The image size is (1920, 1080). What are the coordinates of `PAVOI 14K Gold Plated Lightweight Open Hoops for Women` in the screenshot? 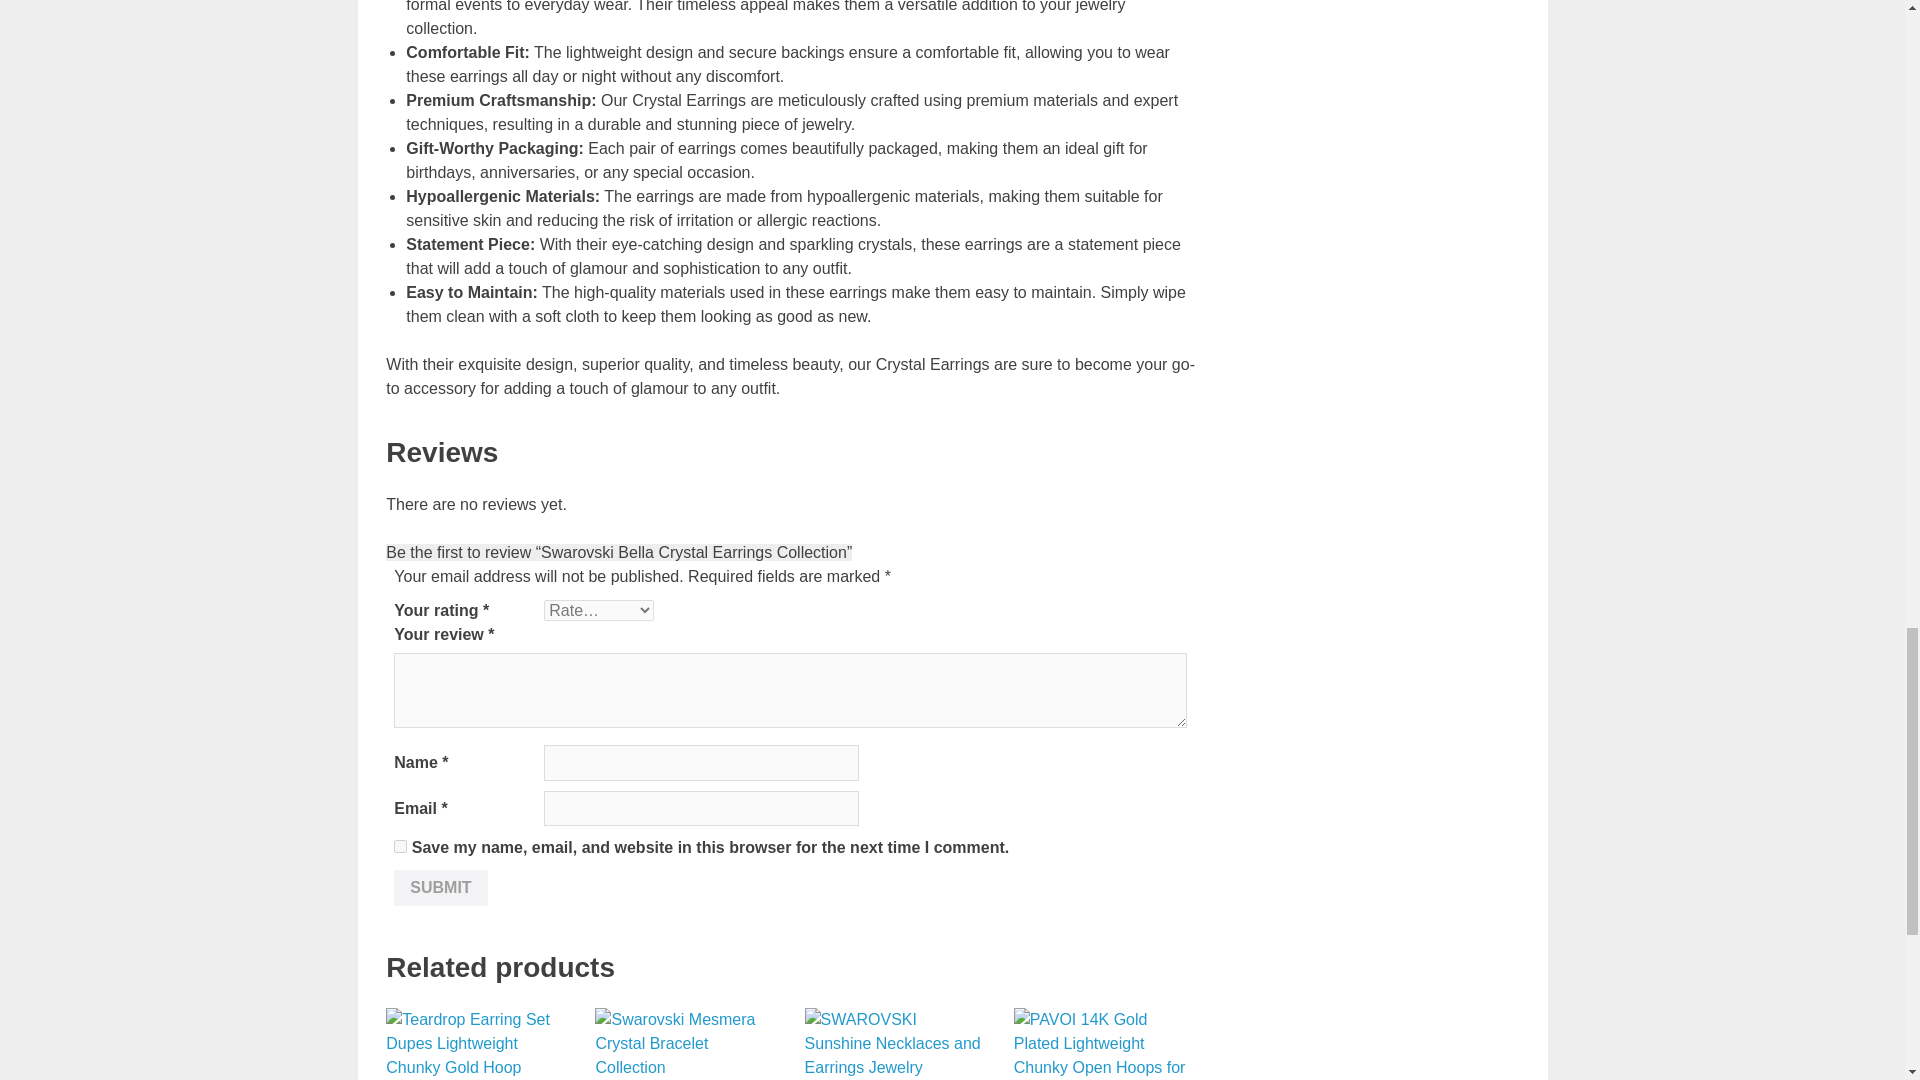 It's located at (1102, 1044).